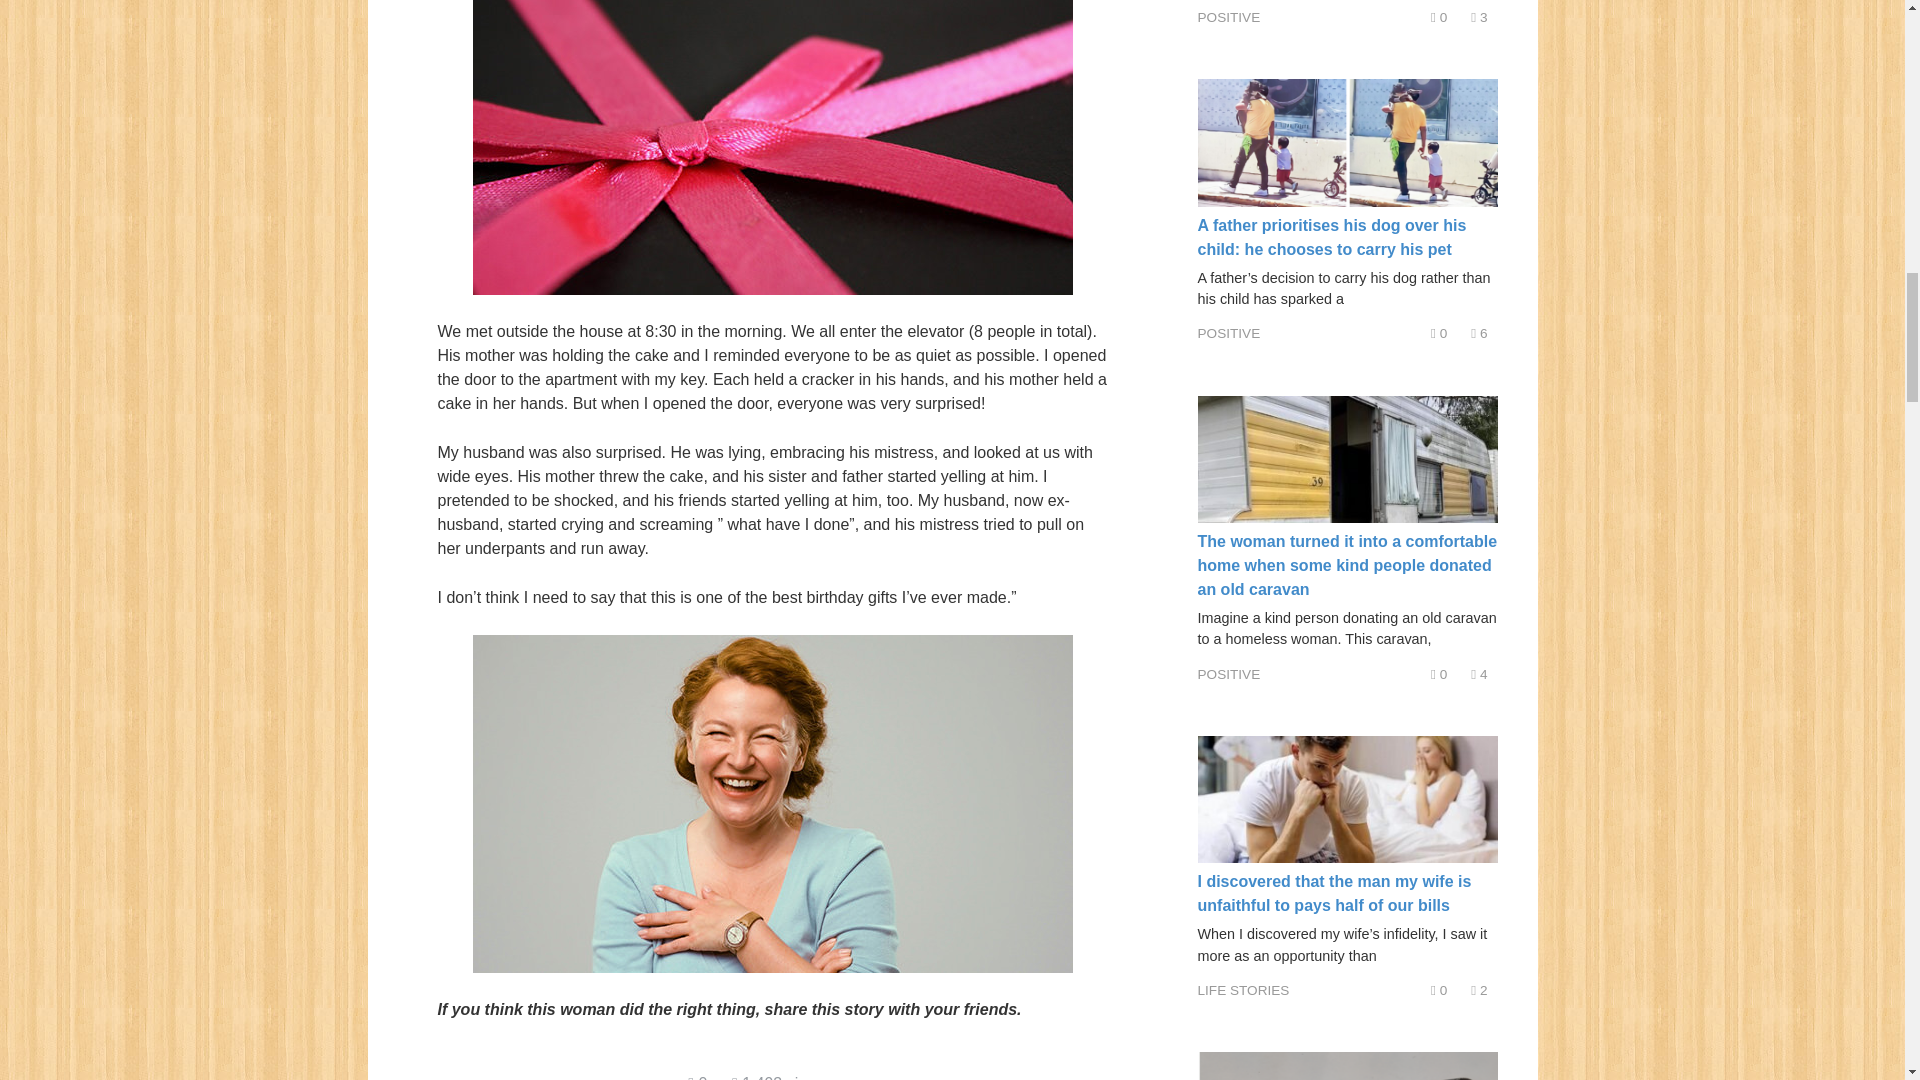  Describe the element at coordinates (1478, 990) in the screenshot. I see `Views` at that location.